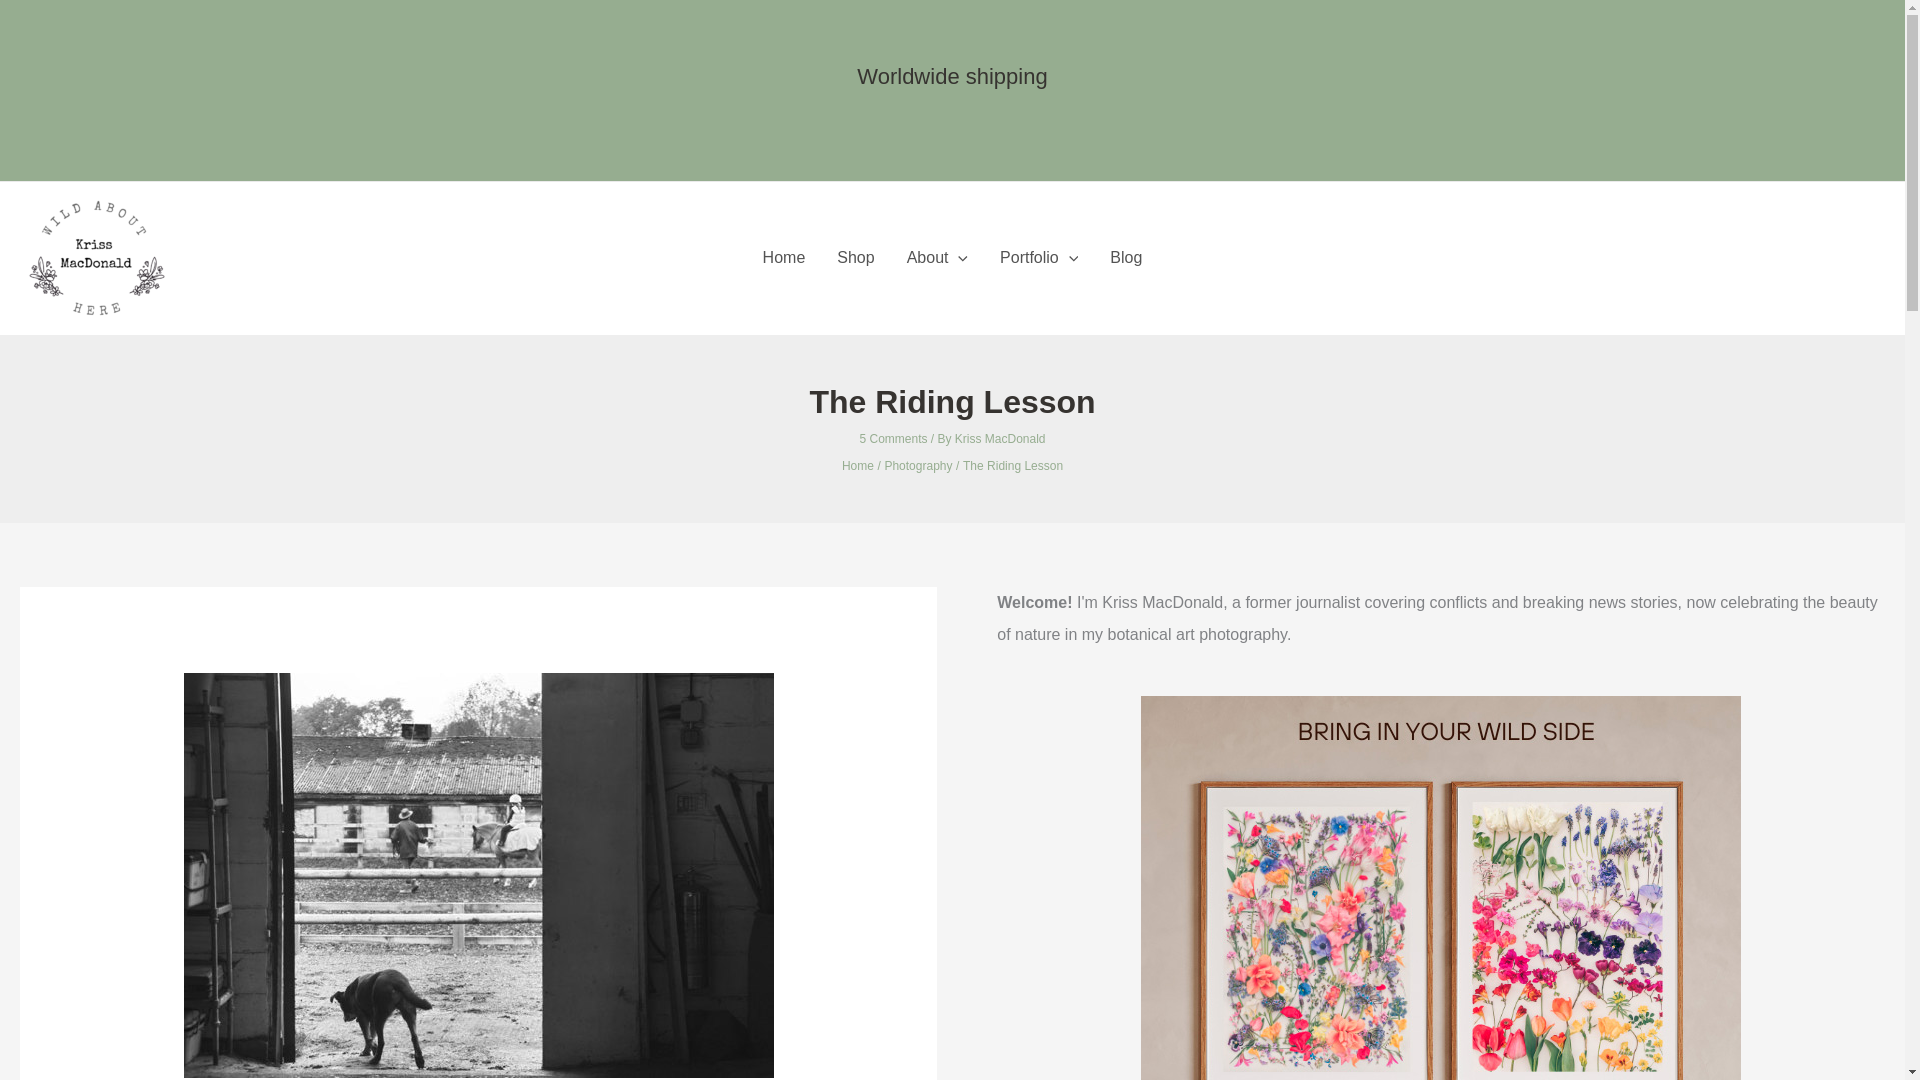  Describe the element at coordinates (1038, 258) in the screenshot. I see `Portfolio` at that location.